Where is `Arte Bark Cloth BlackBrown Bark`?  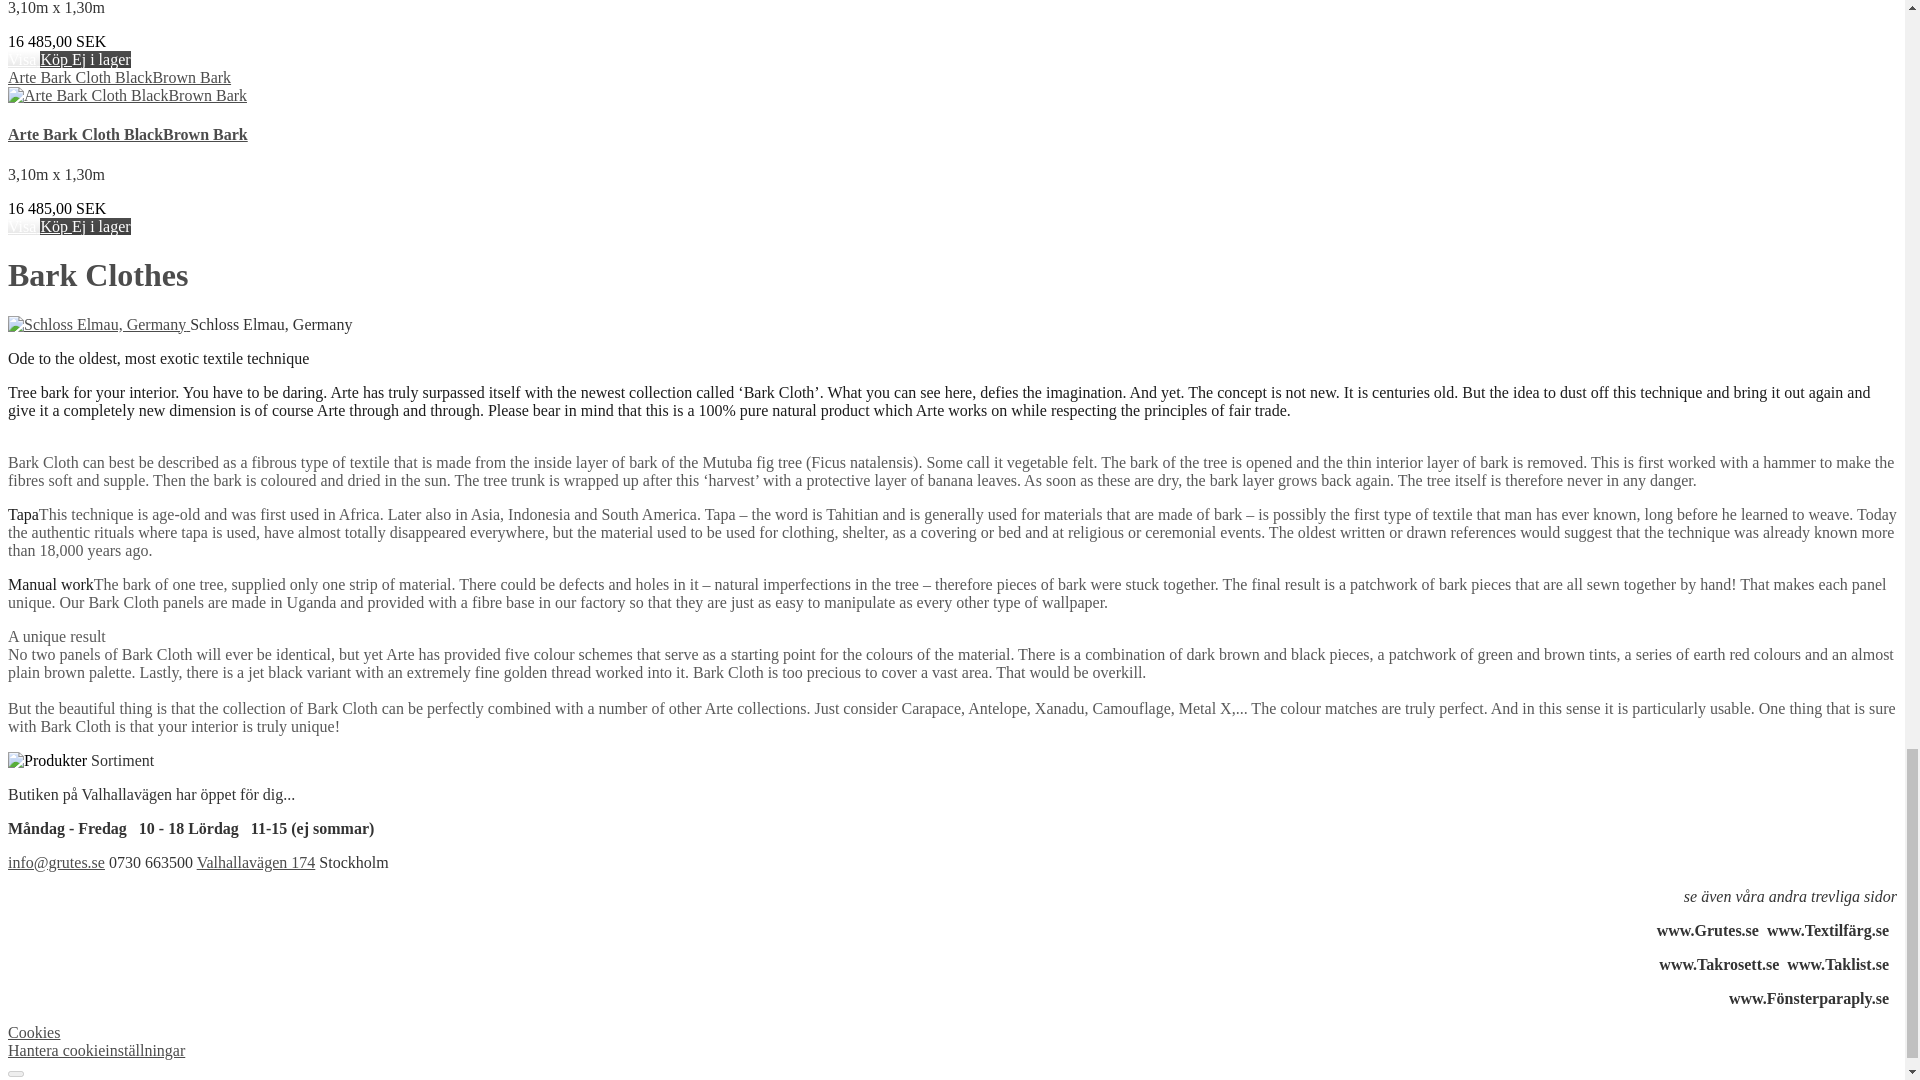 Arte Bark Cloth BlackBrown Bark is located at coordinates (118, 78).